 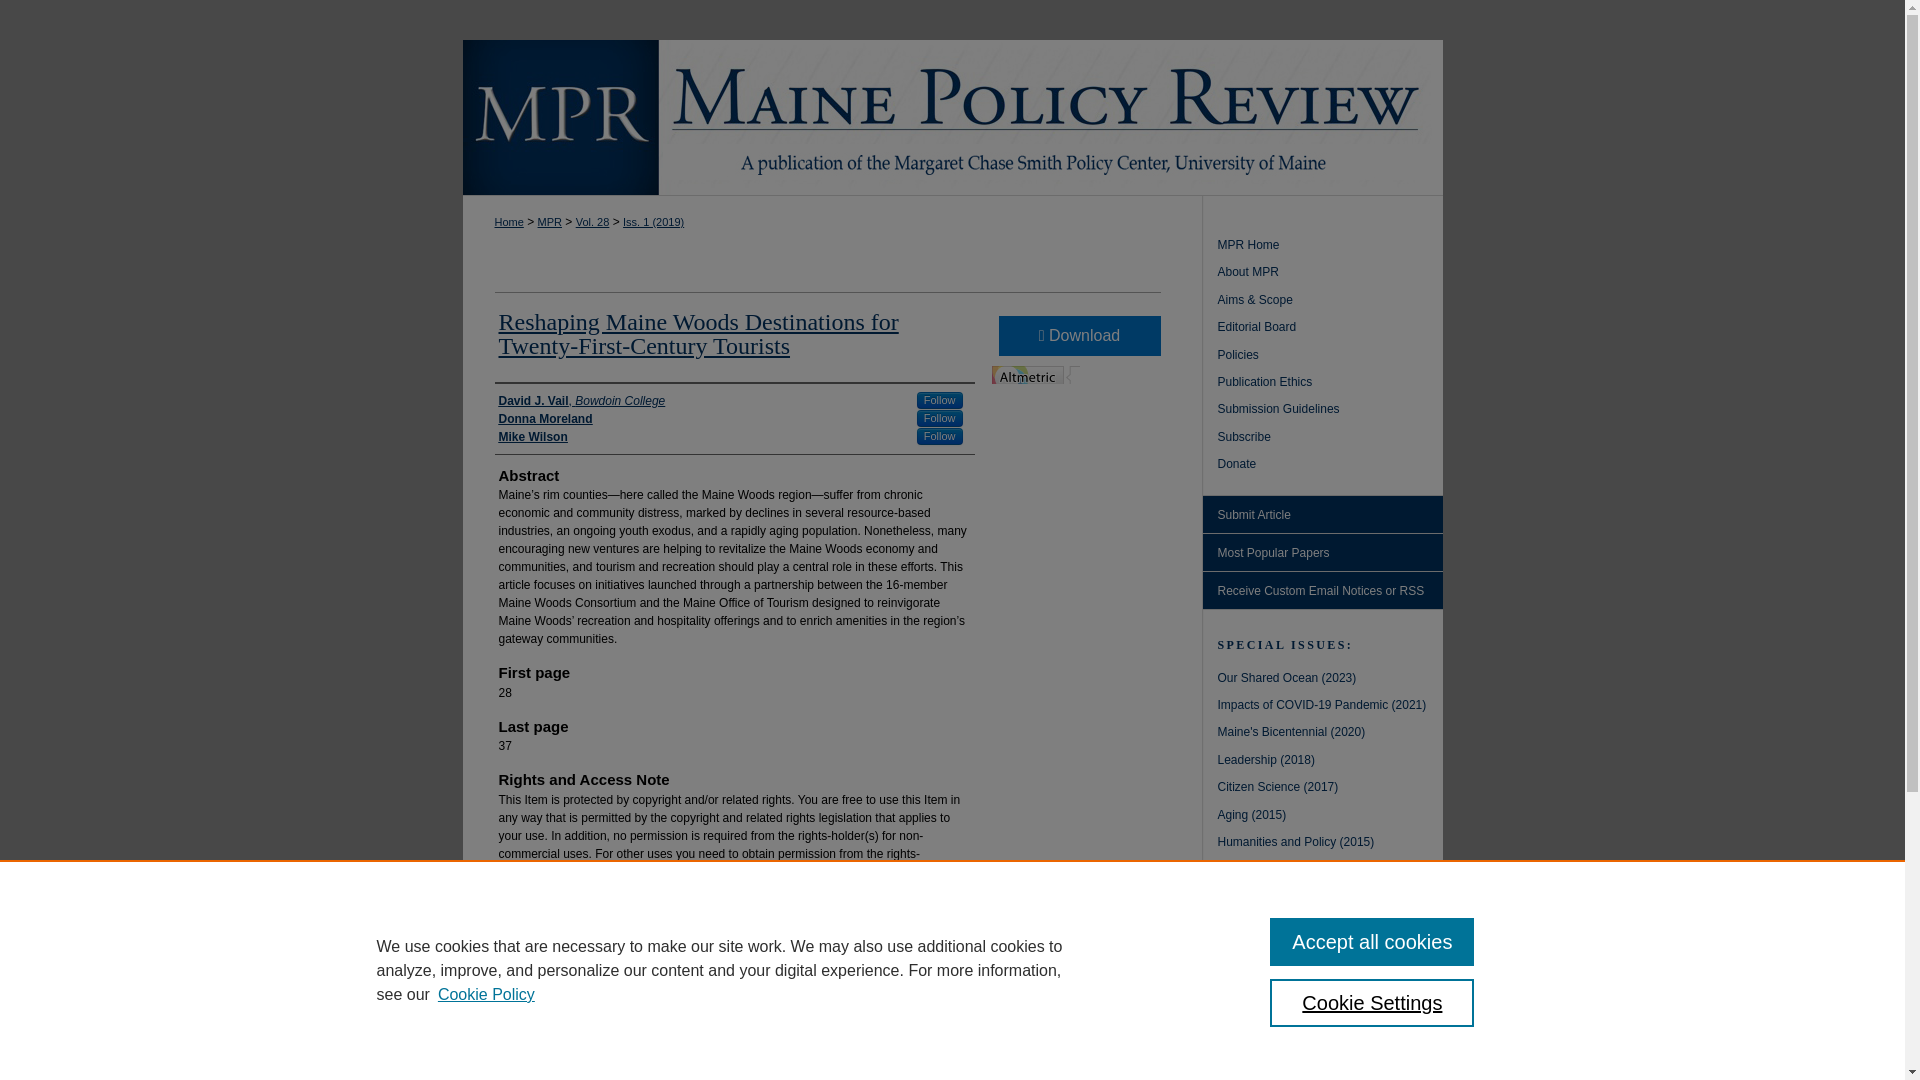 I want to click on Policies, so click(x=1330, y=357).